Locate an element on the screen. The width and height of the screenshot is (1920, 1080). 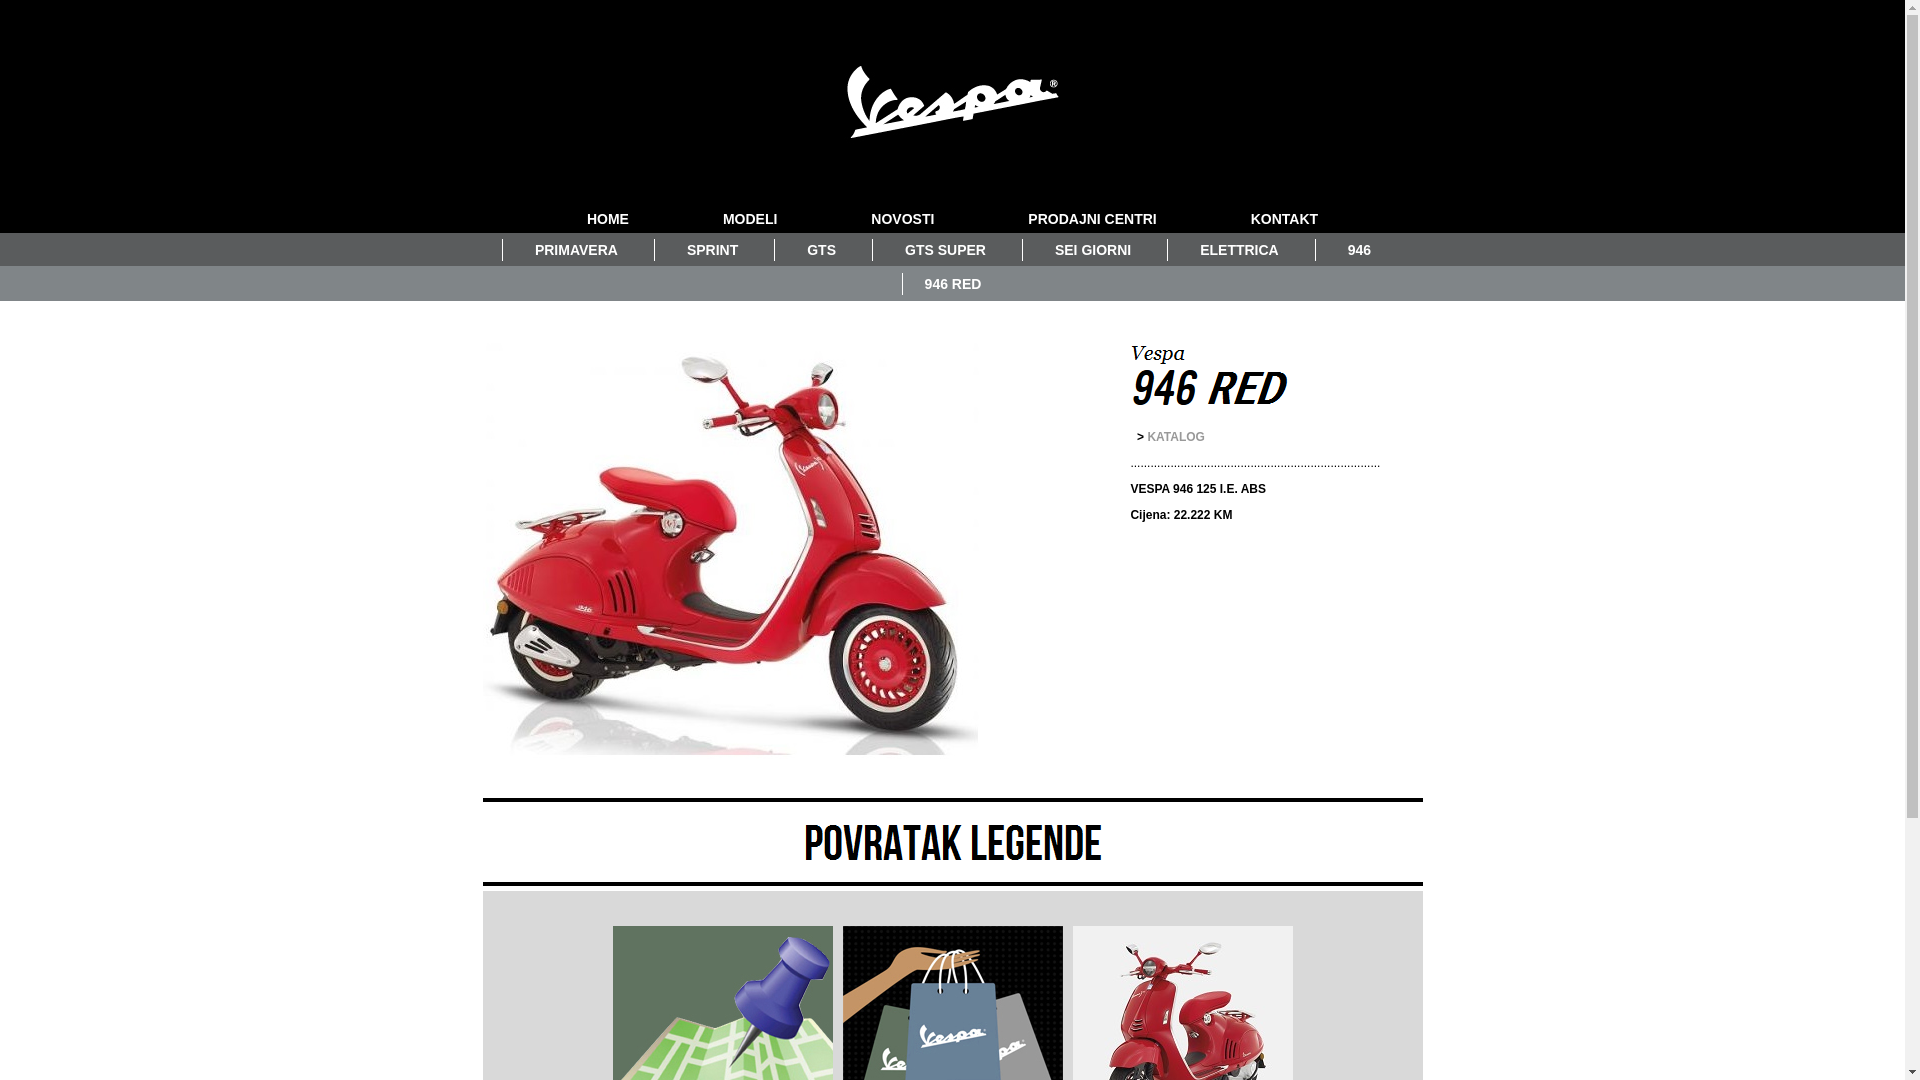
SPRINT is located at coordinates (712, 249).